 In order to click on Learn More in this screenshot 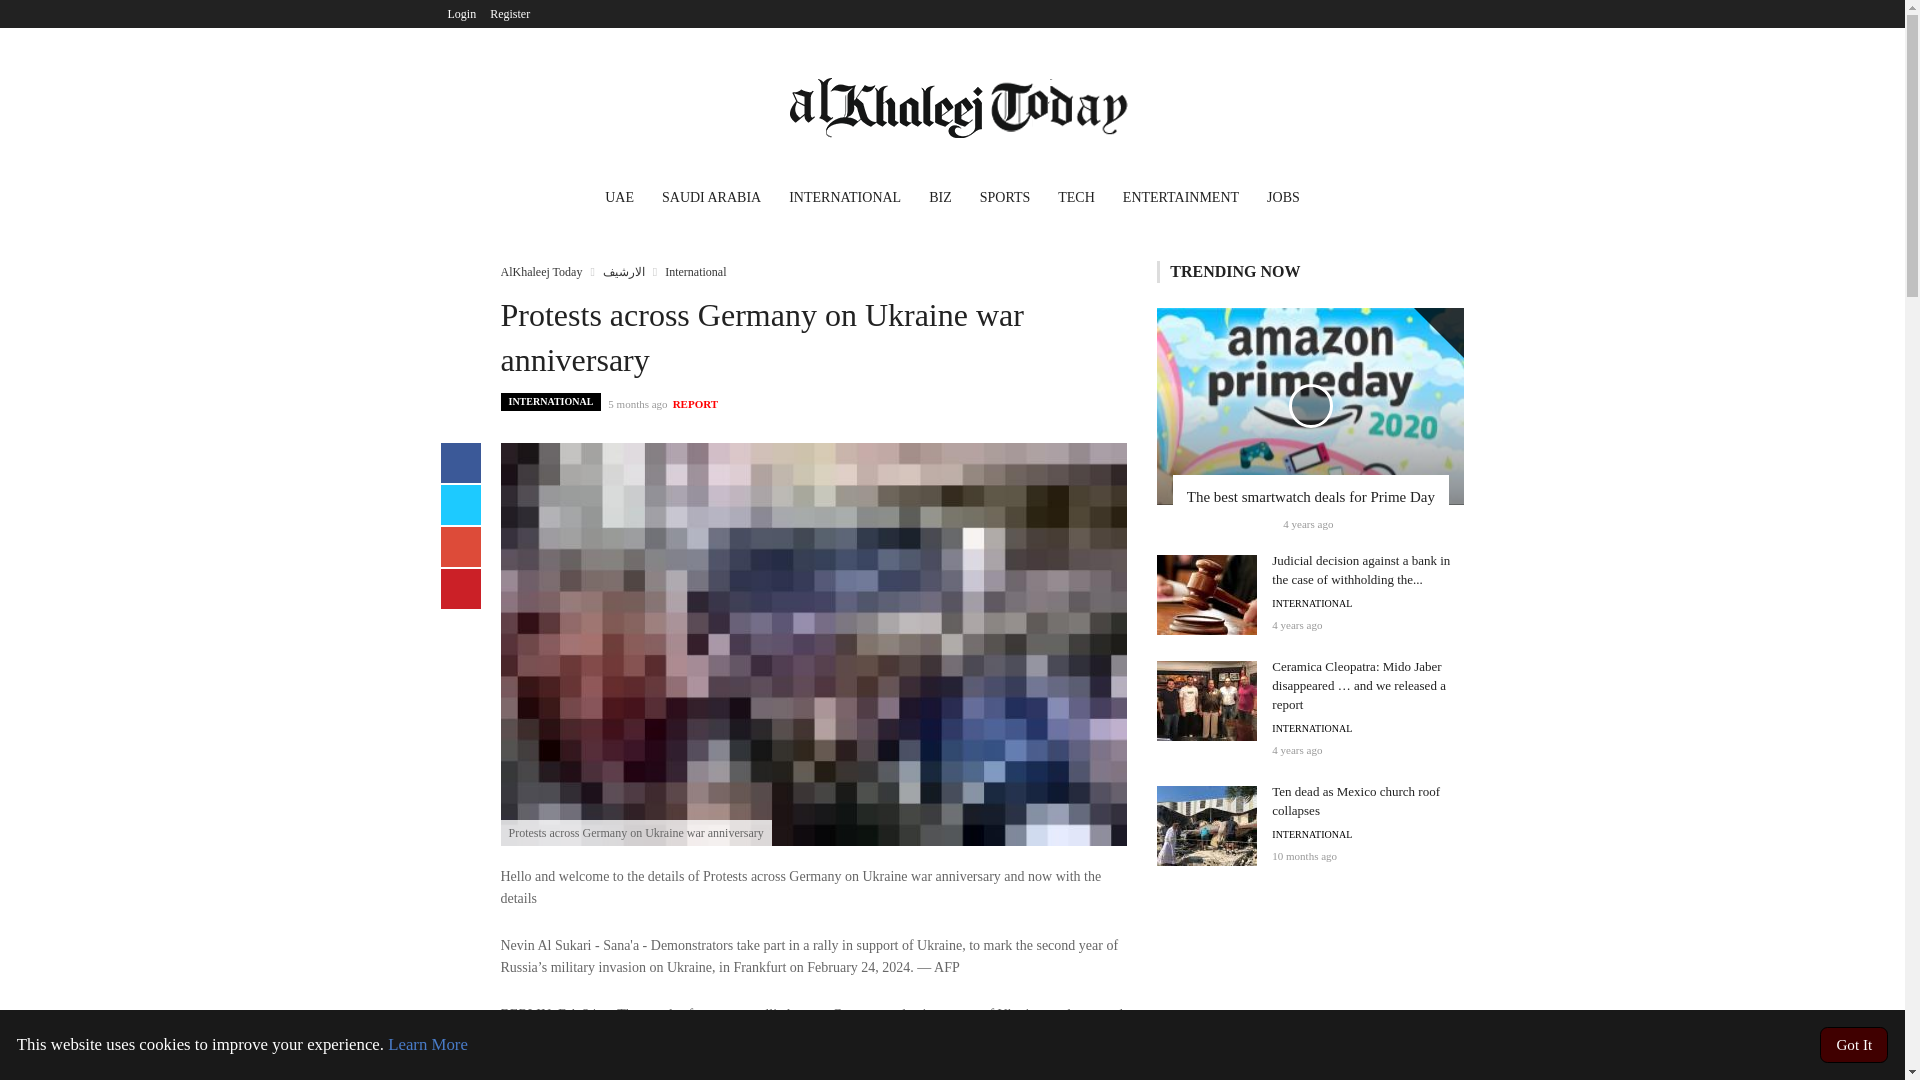, I will do `click(428, 1044)`.